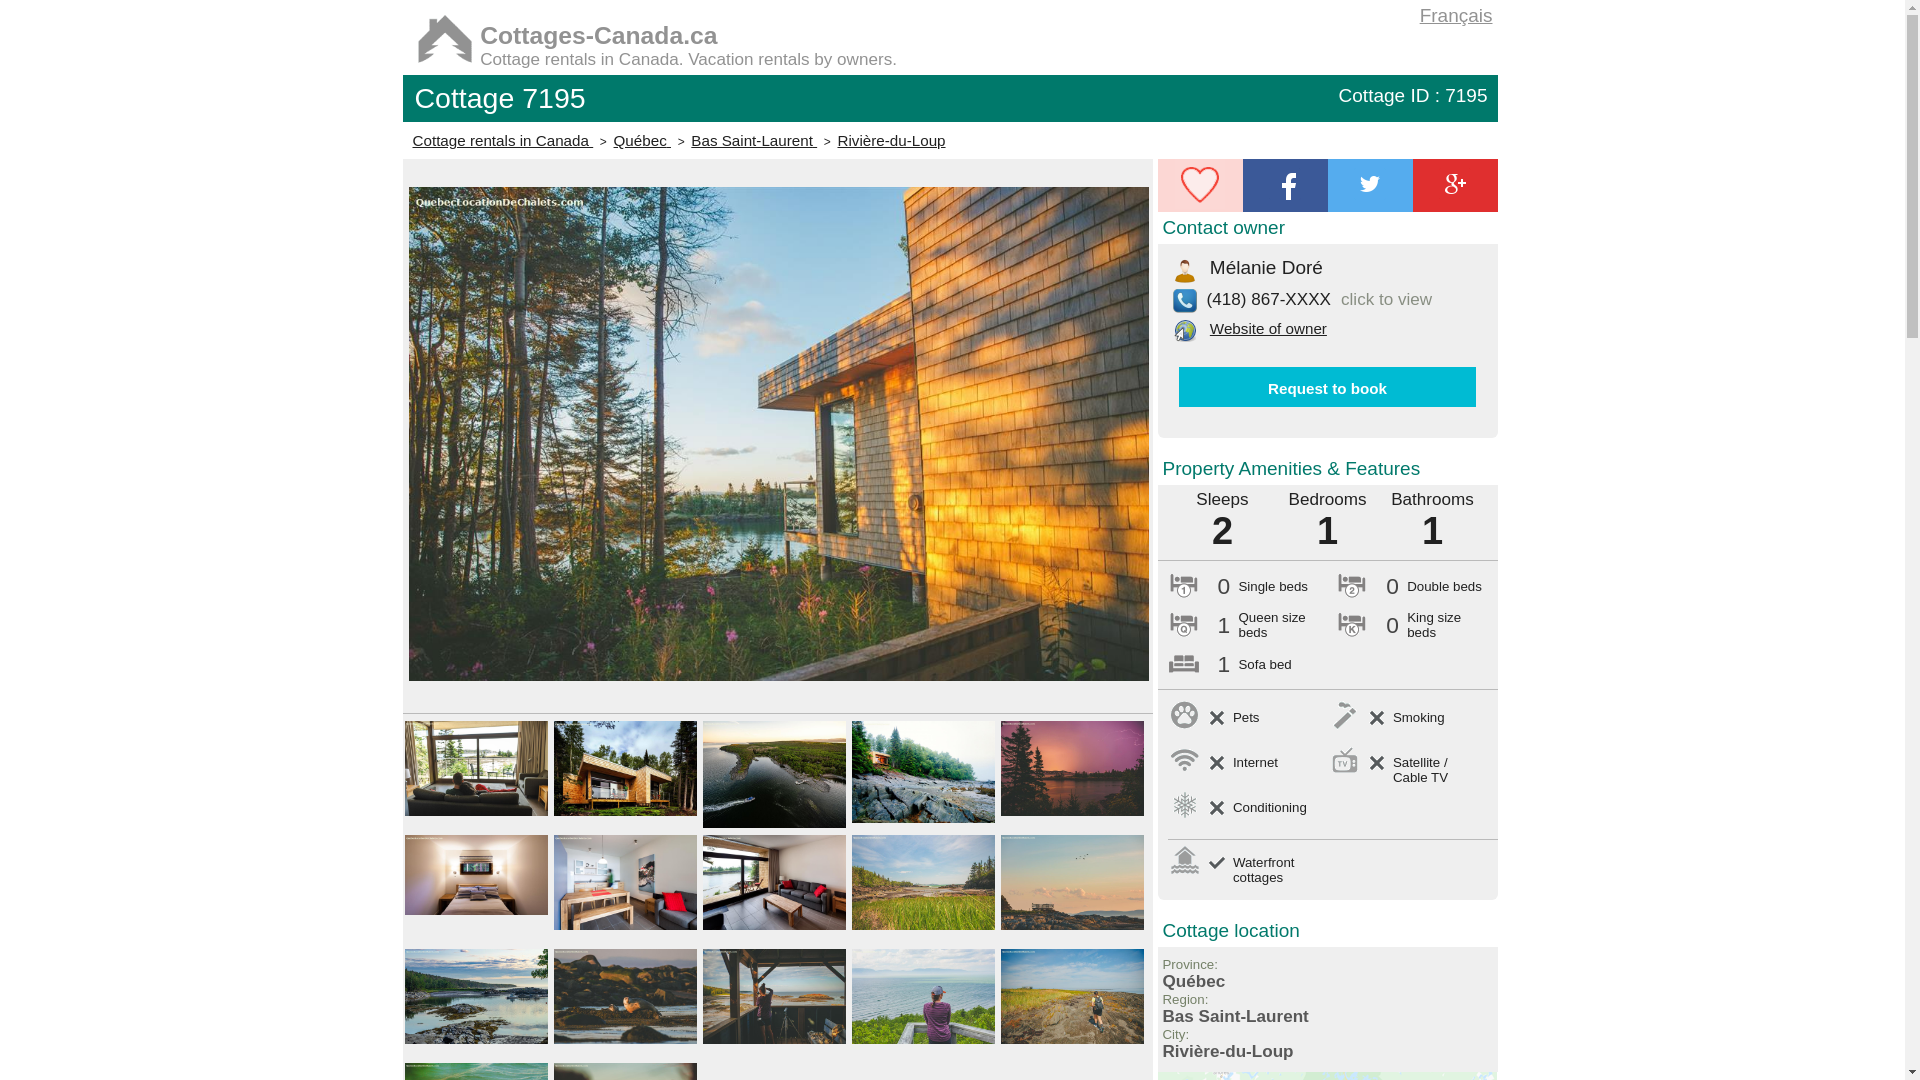 The height and width of the screenshot is (1080, 1920). I want to click on add favorite, so click(1200, 184).